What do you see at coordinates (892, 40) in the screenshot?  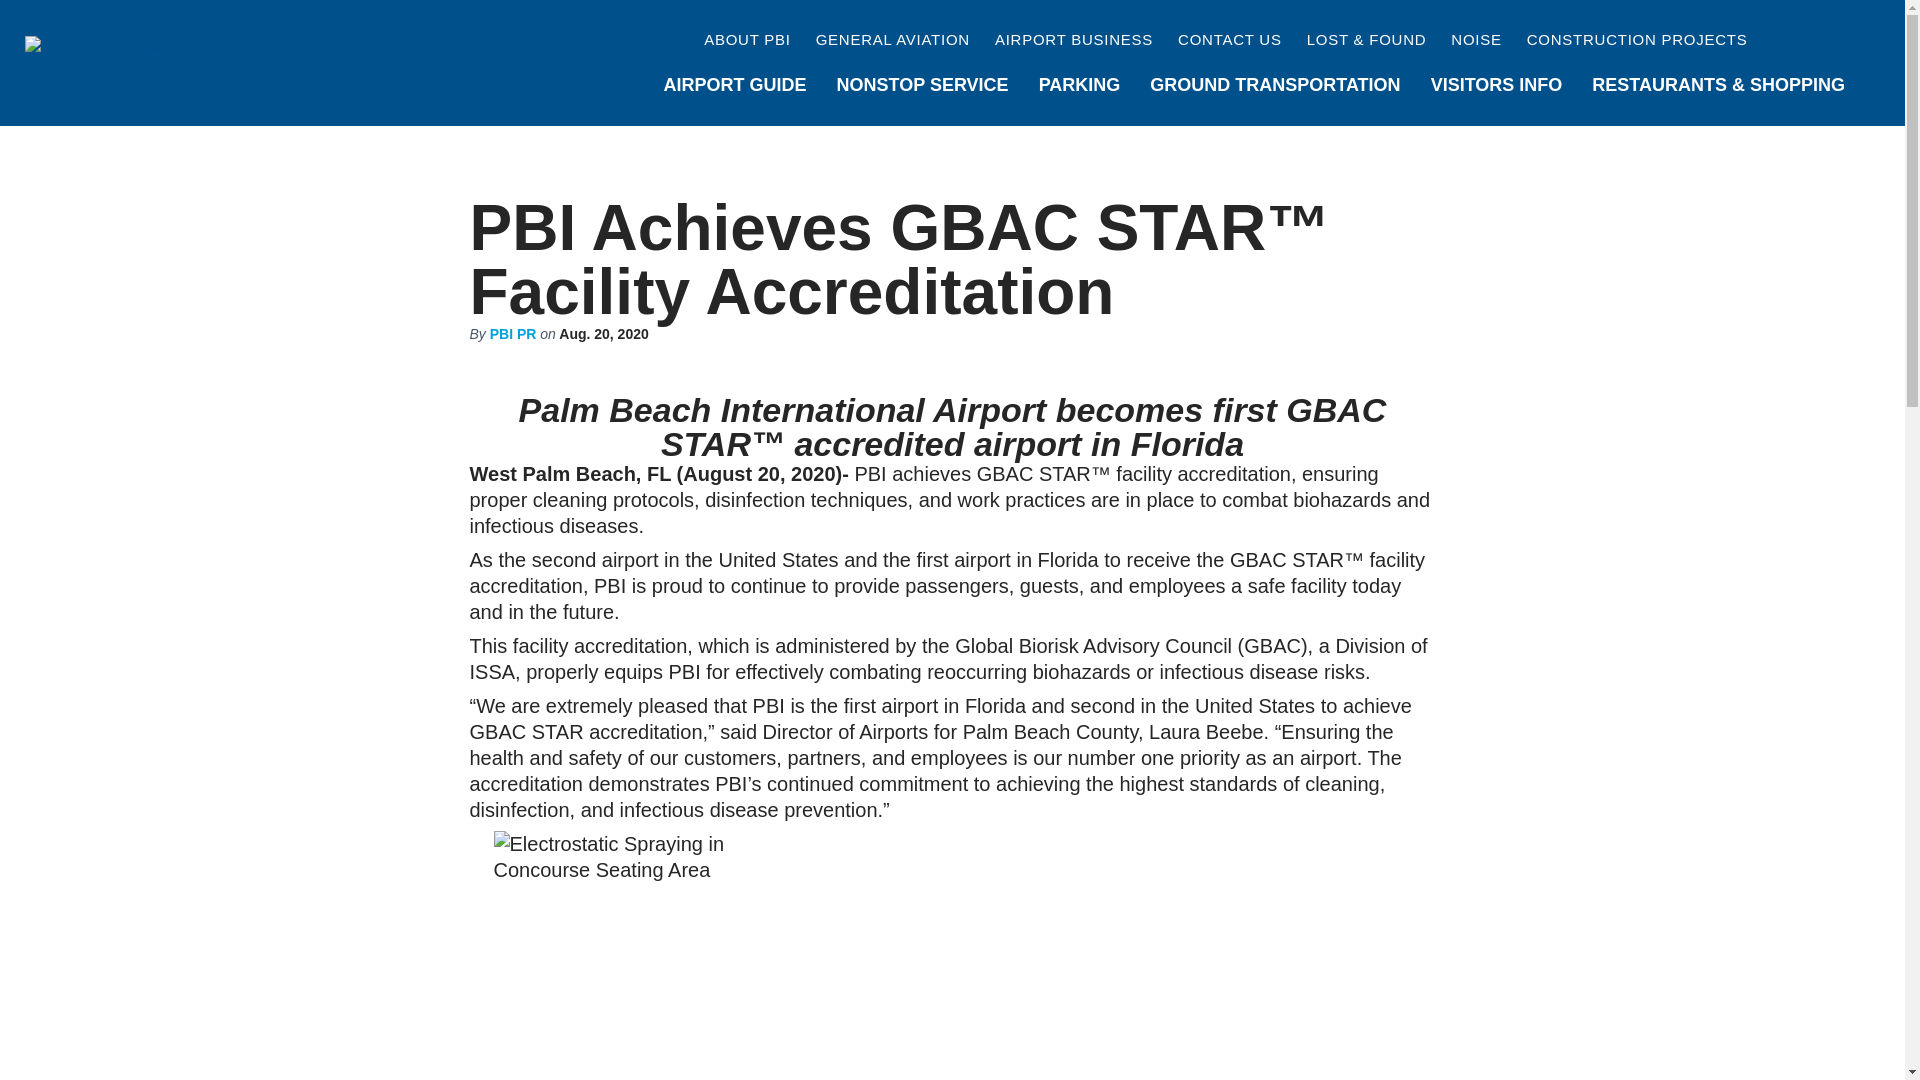 I see `GENERAL AVIATION` at bounding box center [892, 40].